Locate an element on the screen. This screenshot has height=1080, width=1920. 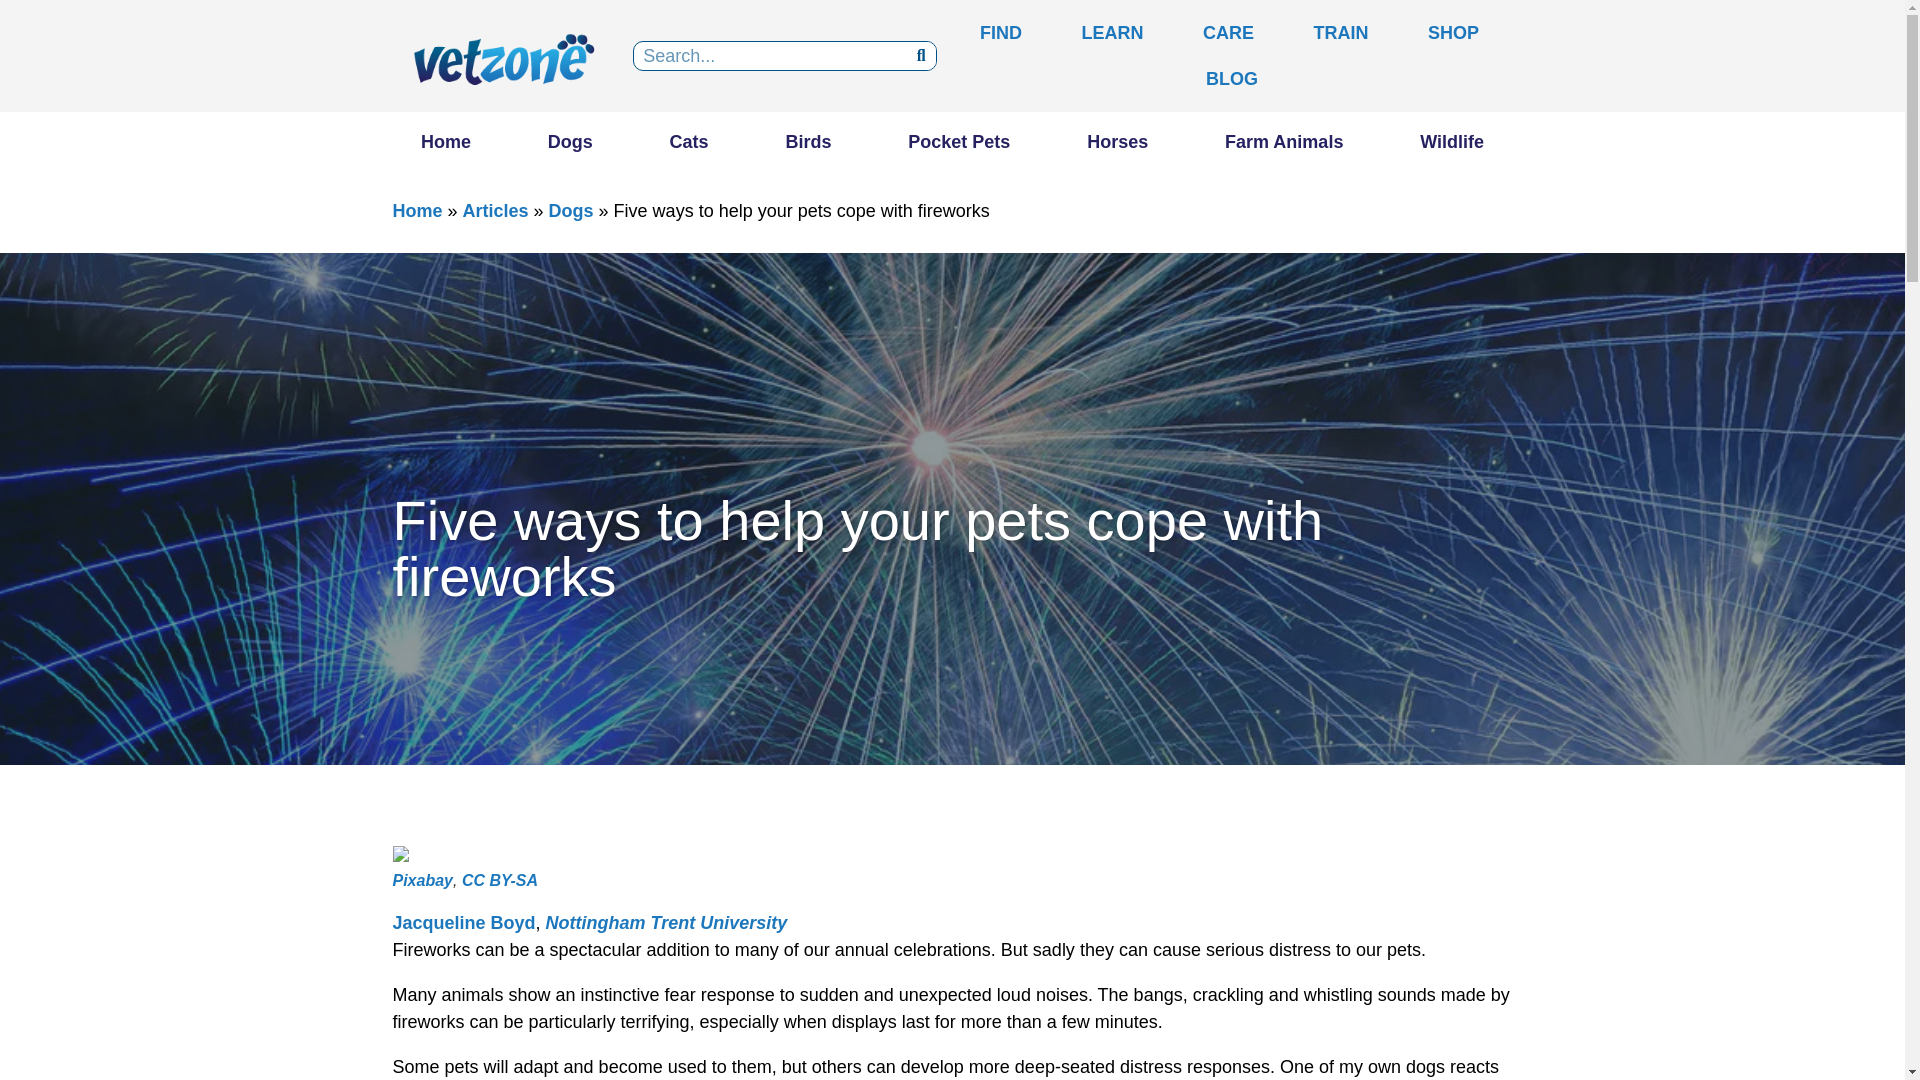
Dogs is located at coordinates (571, 210).